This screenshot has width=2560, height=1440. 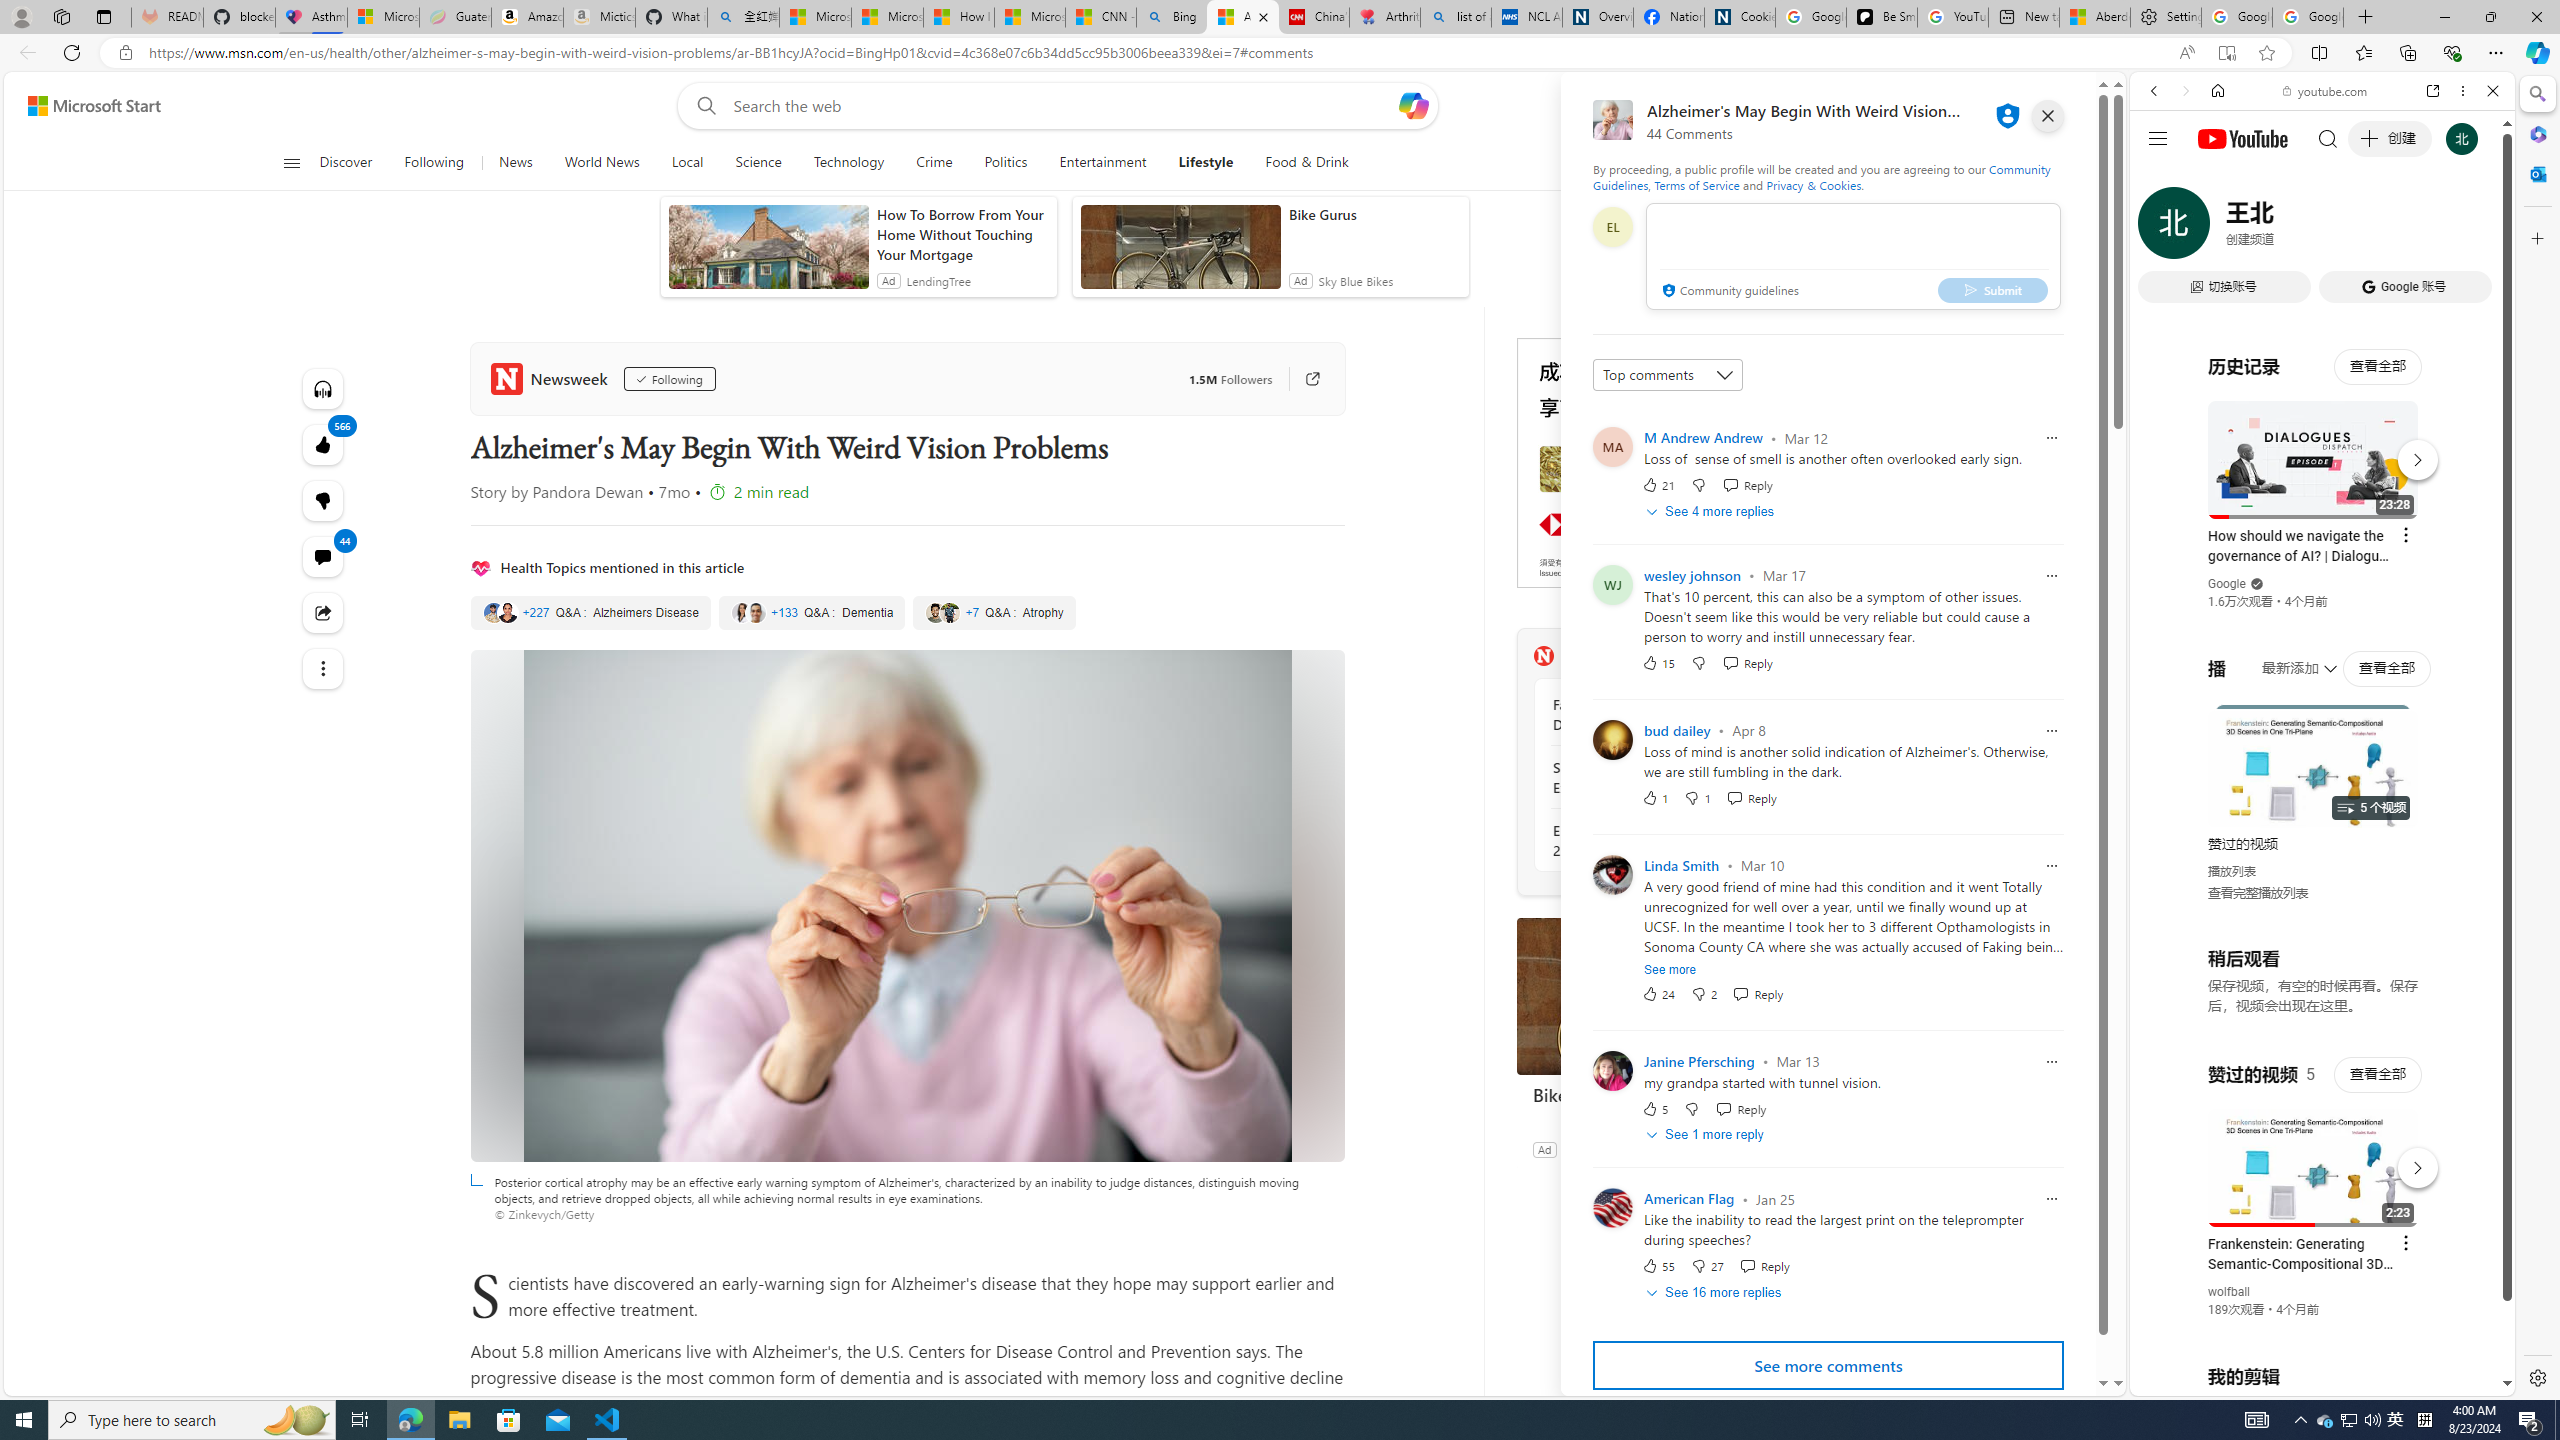 What do you see at coordinates (2444, 546) in the screenshot?
I see `Show More Music` at bounding box center [2444, 546].